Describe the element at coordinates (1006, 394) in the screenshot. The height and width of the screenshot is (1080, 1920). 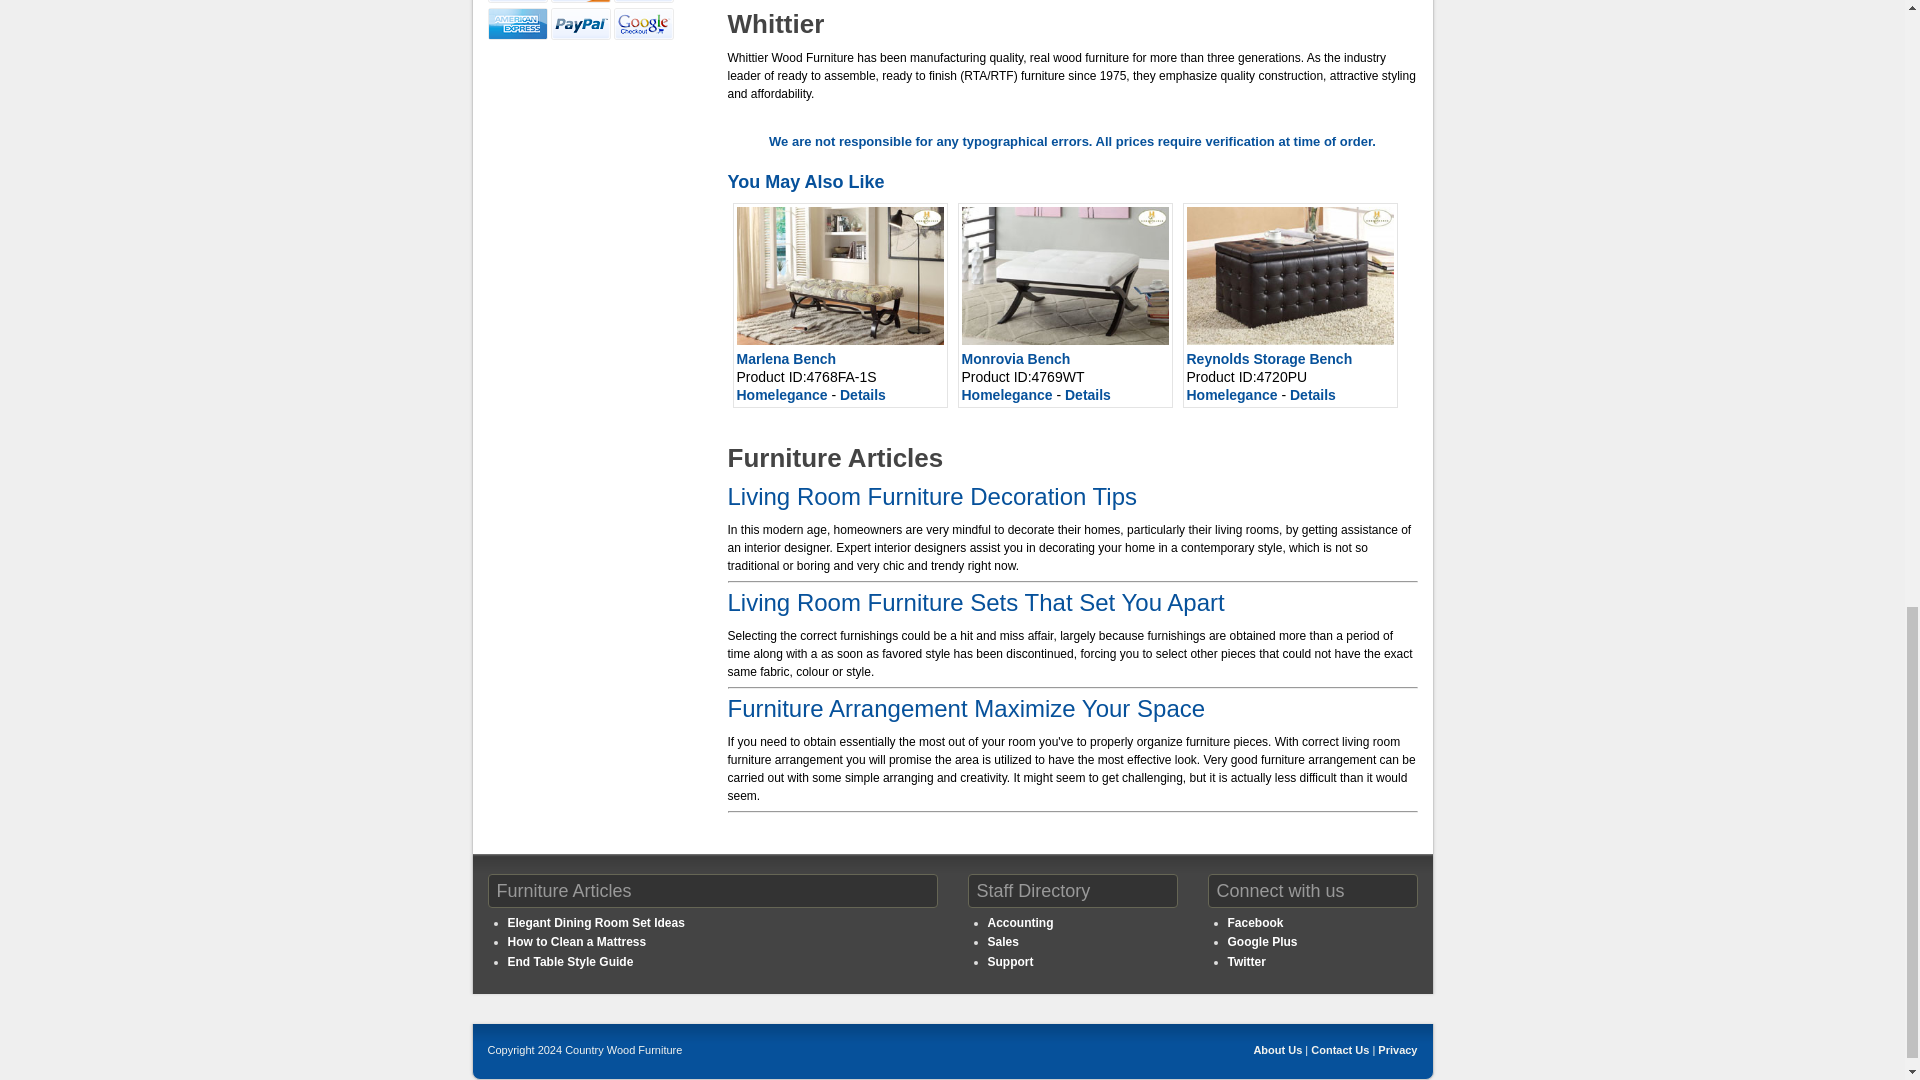
I see `Homelegance` at that location.